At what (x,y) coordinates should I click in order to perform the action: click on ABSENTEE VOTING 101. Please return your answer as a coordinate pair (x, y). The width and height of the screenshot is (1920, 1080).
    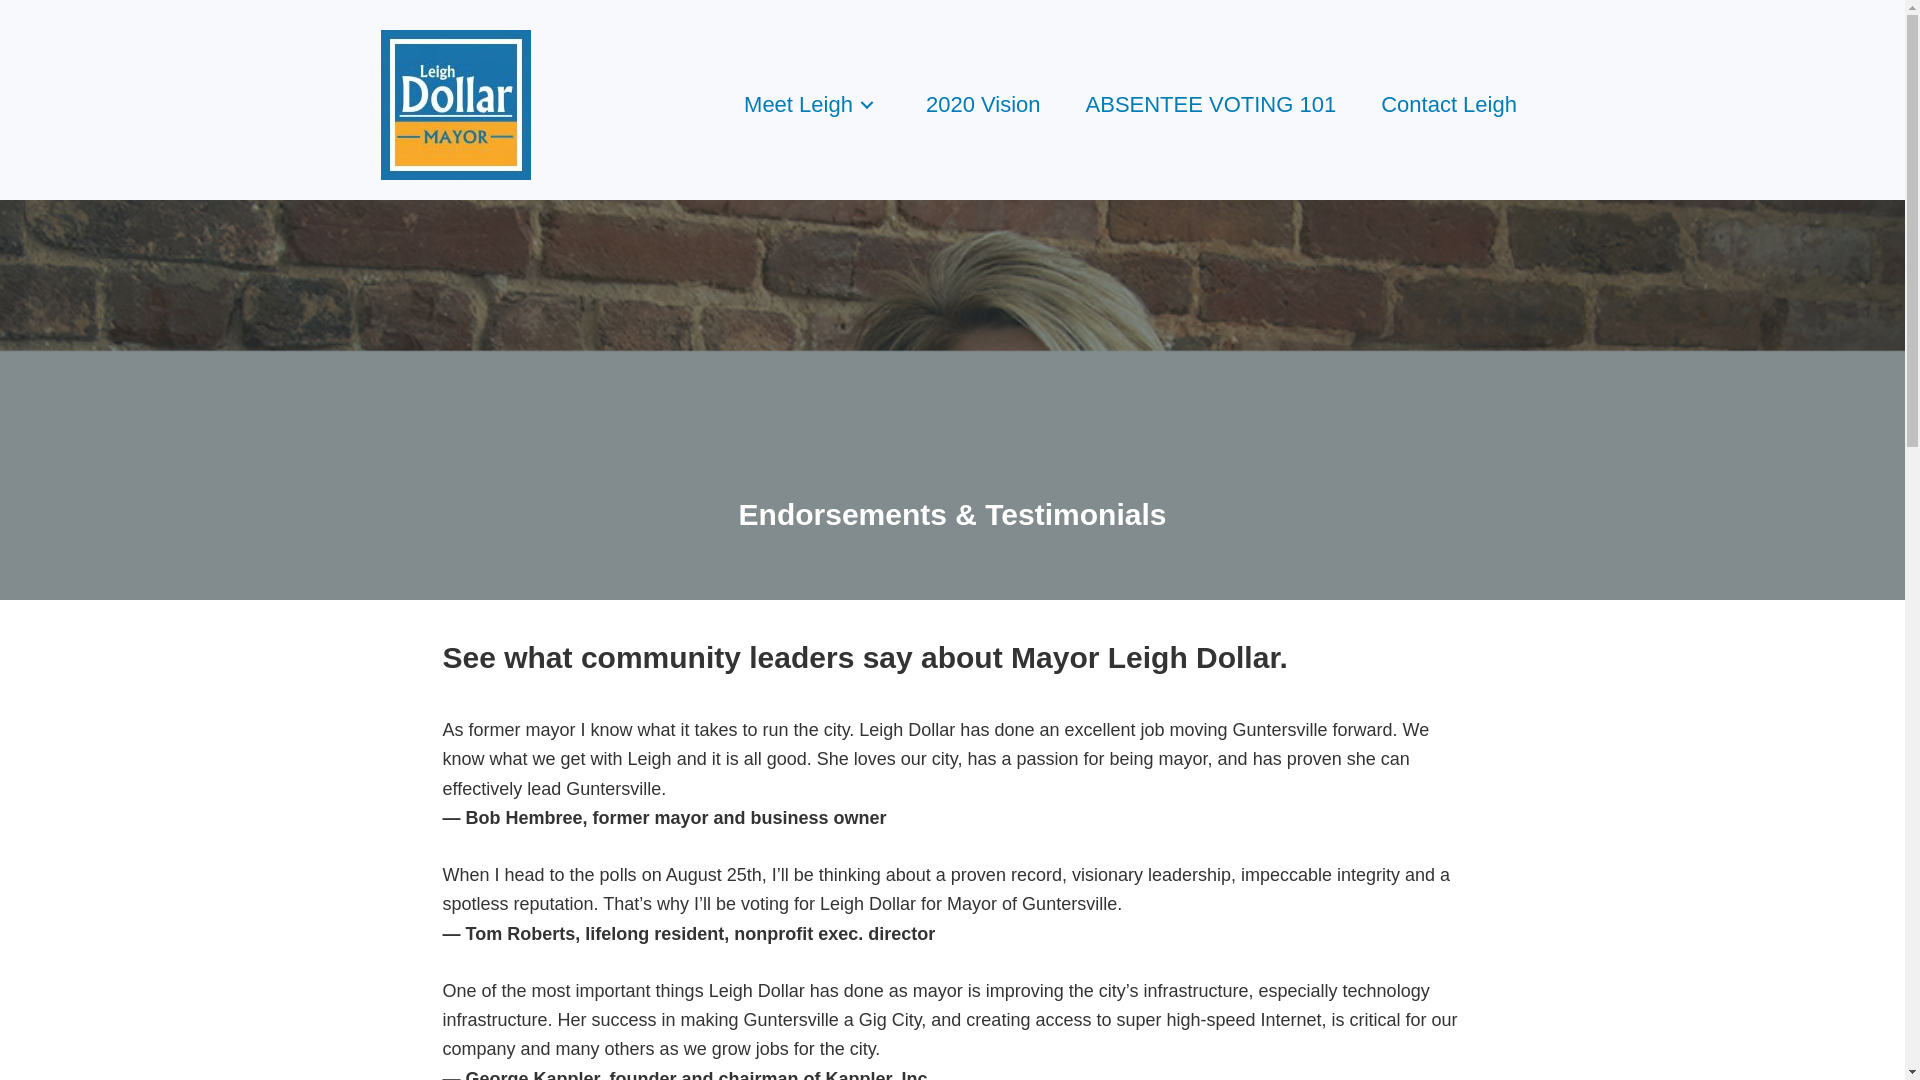
    Looking at the image, I should click on (1211, 104).